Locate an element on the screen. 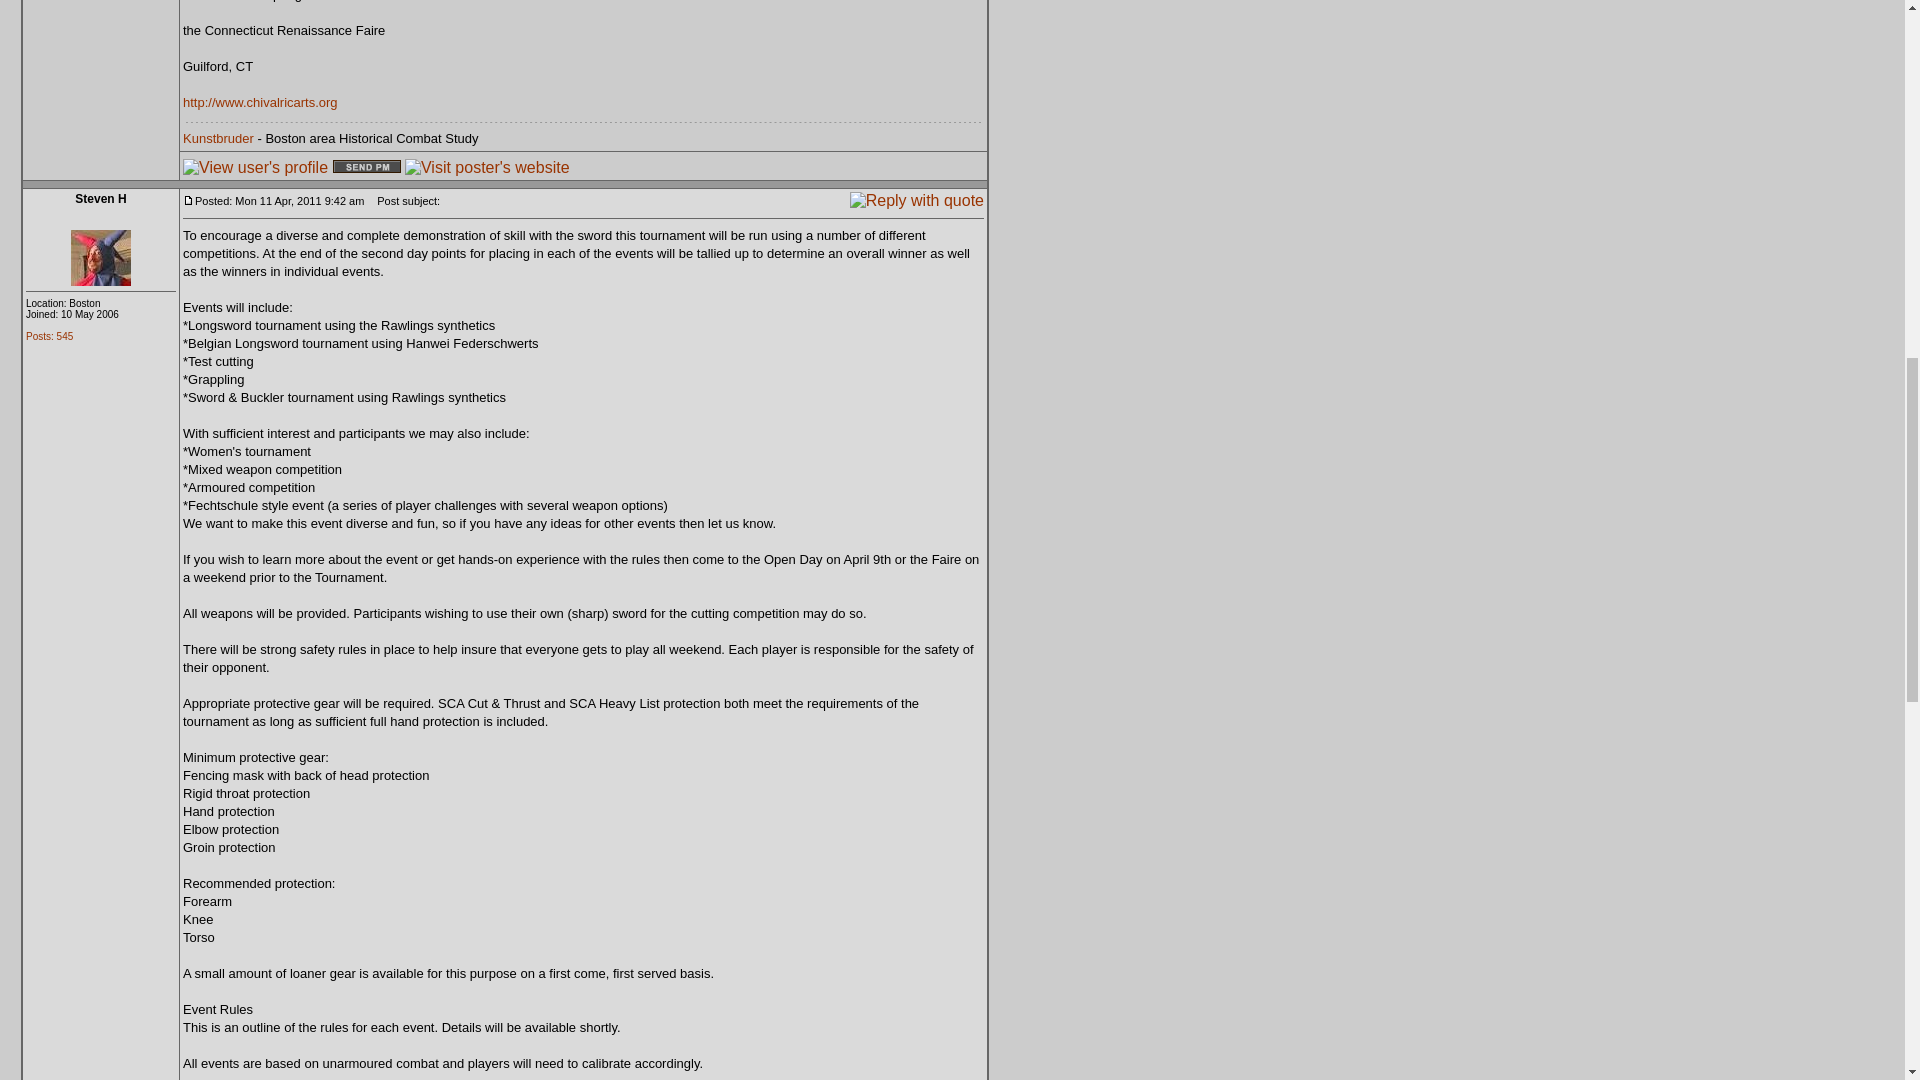 This screenshot has height=1080, width=1920. Visit poster's website is located at coordinates (488, 166).